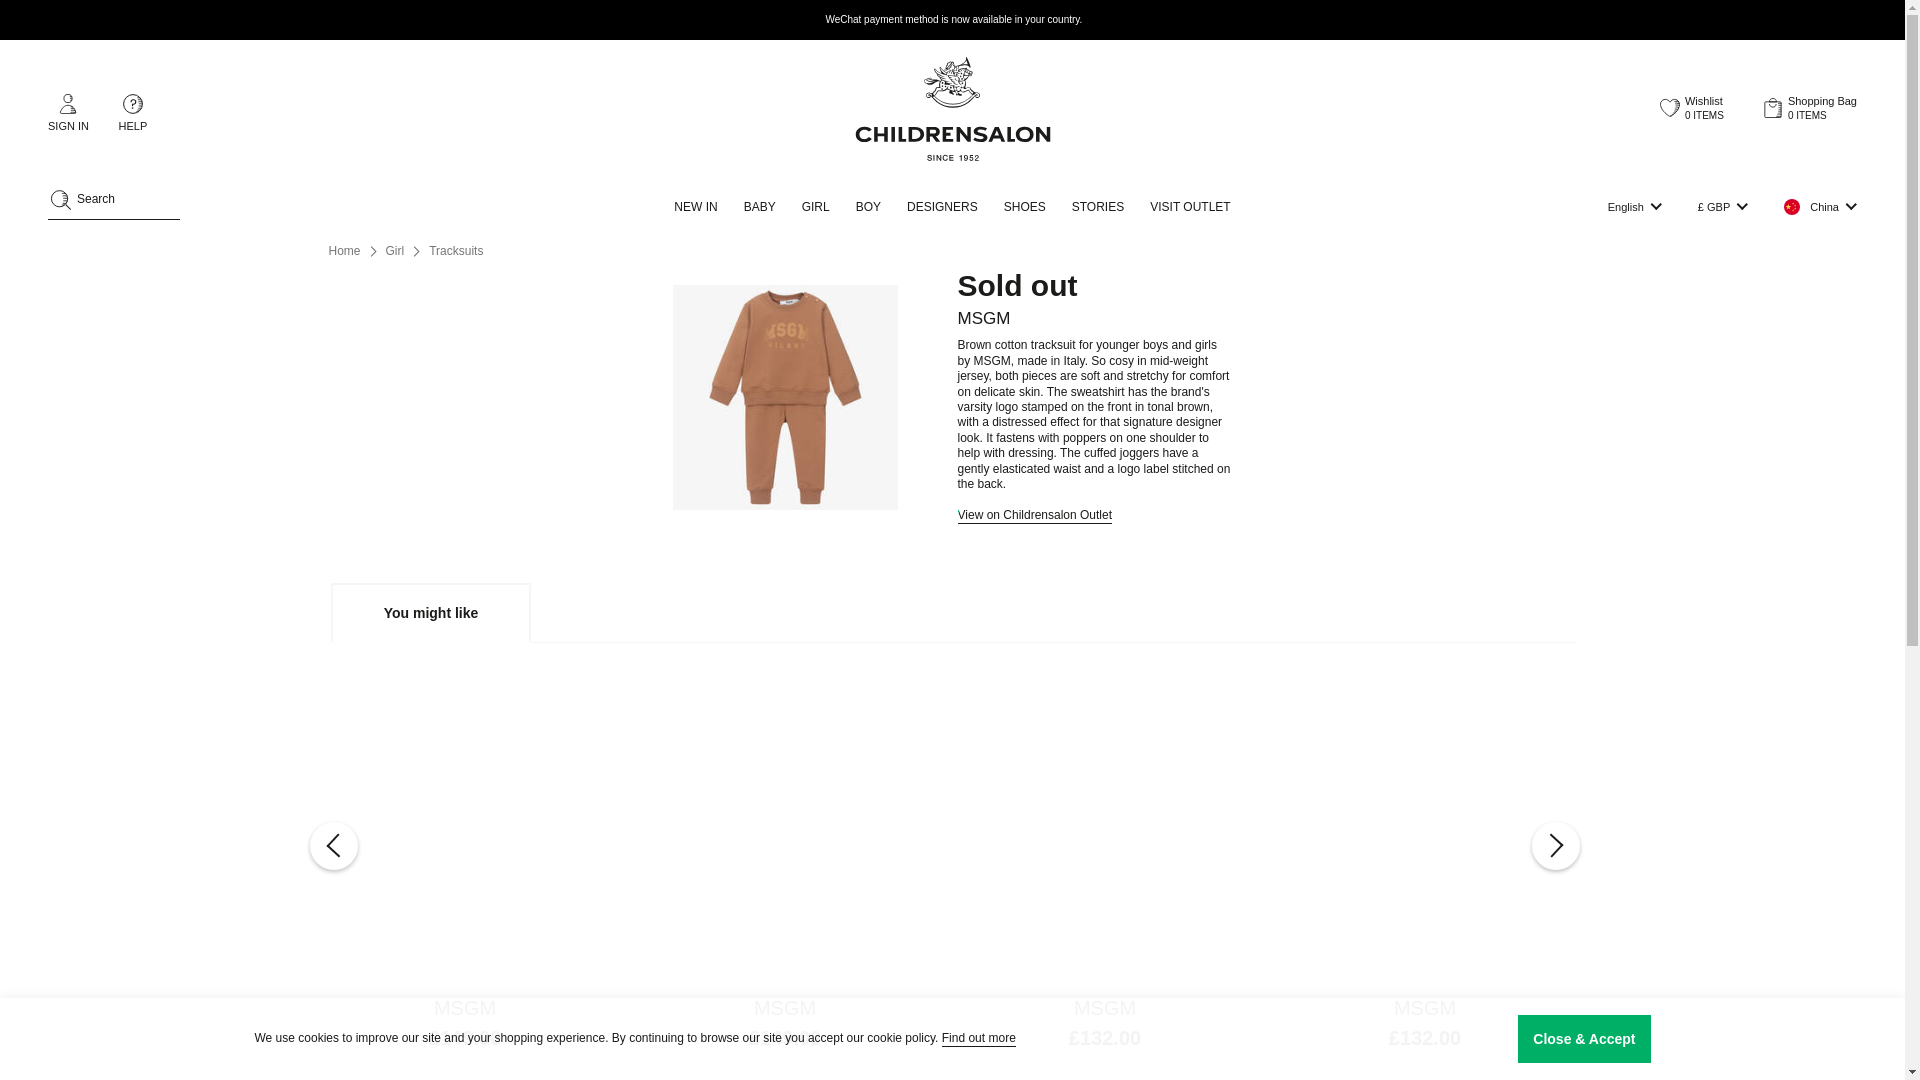 Image resolution: width=1920 pixels, height=1080 pixels. I want to click on Boys Ivory Cotton Tracksuit, so click(1104, 710).